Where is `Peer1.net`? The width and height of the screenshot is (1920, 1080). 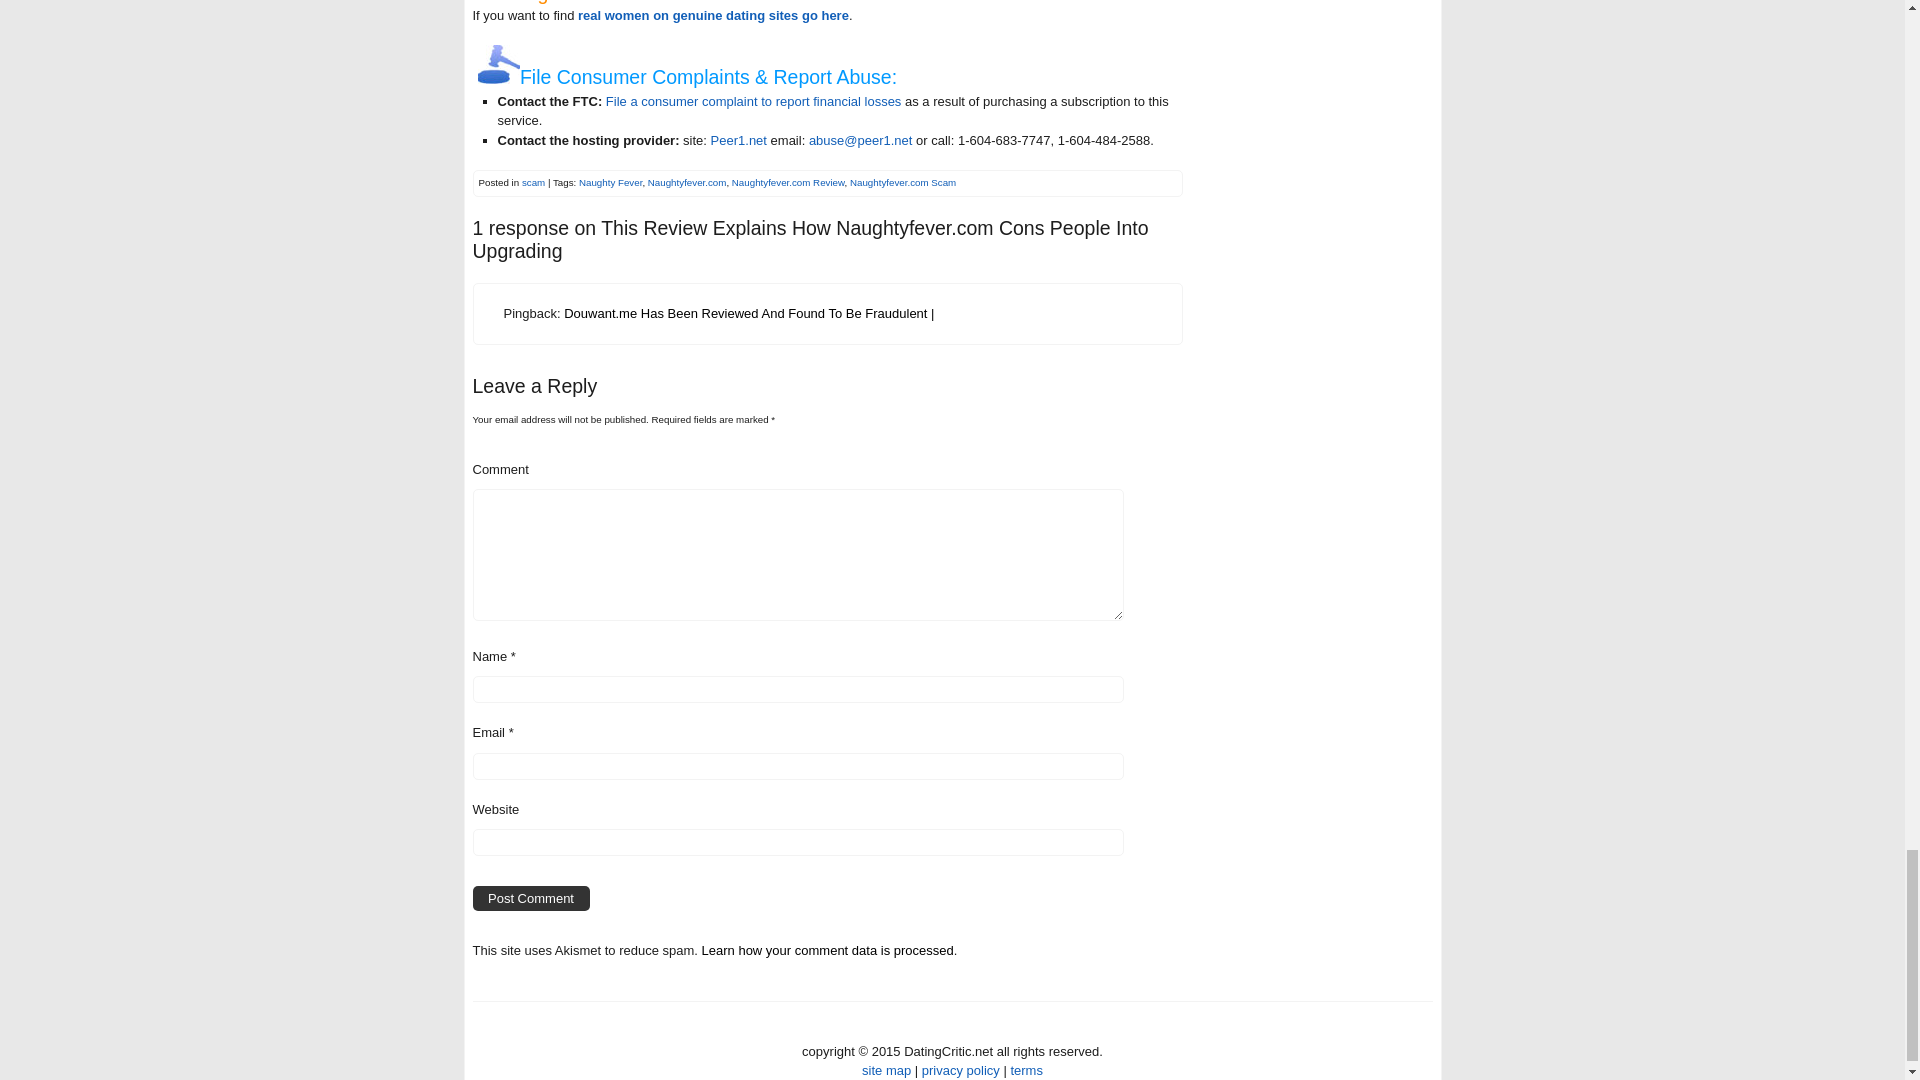
Peer1.net is located at coordinates (738, 140).